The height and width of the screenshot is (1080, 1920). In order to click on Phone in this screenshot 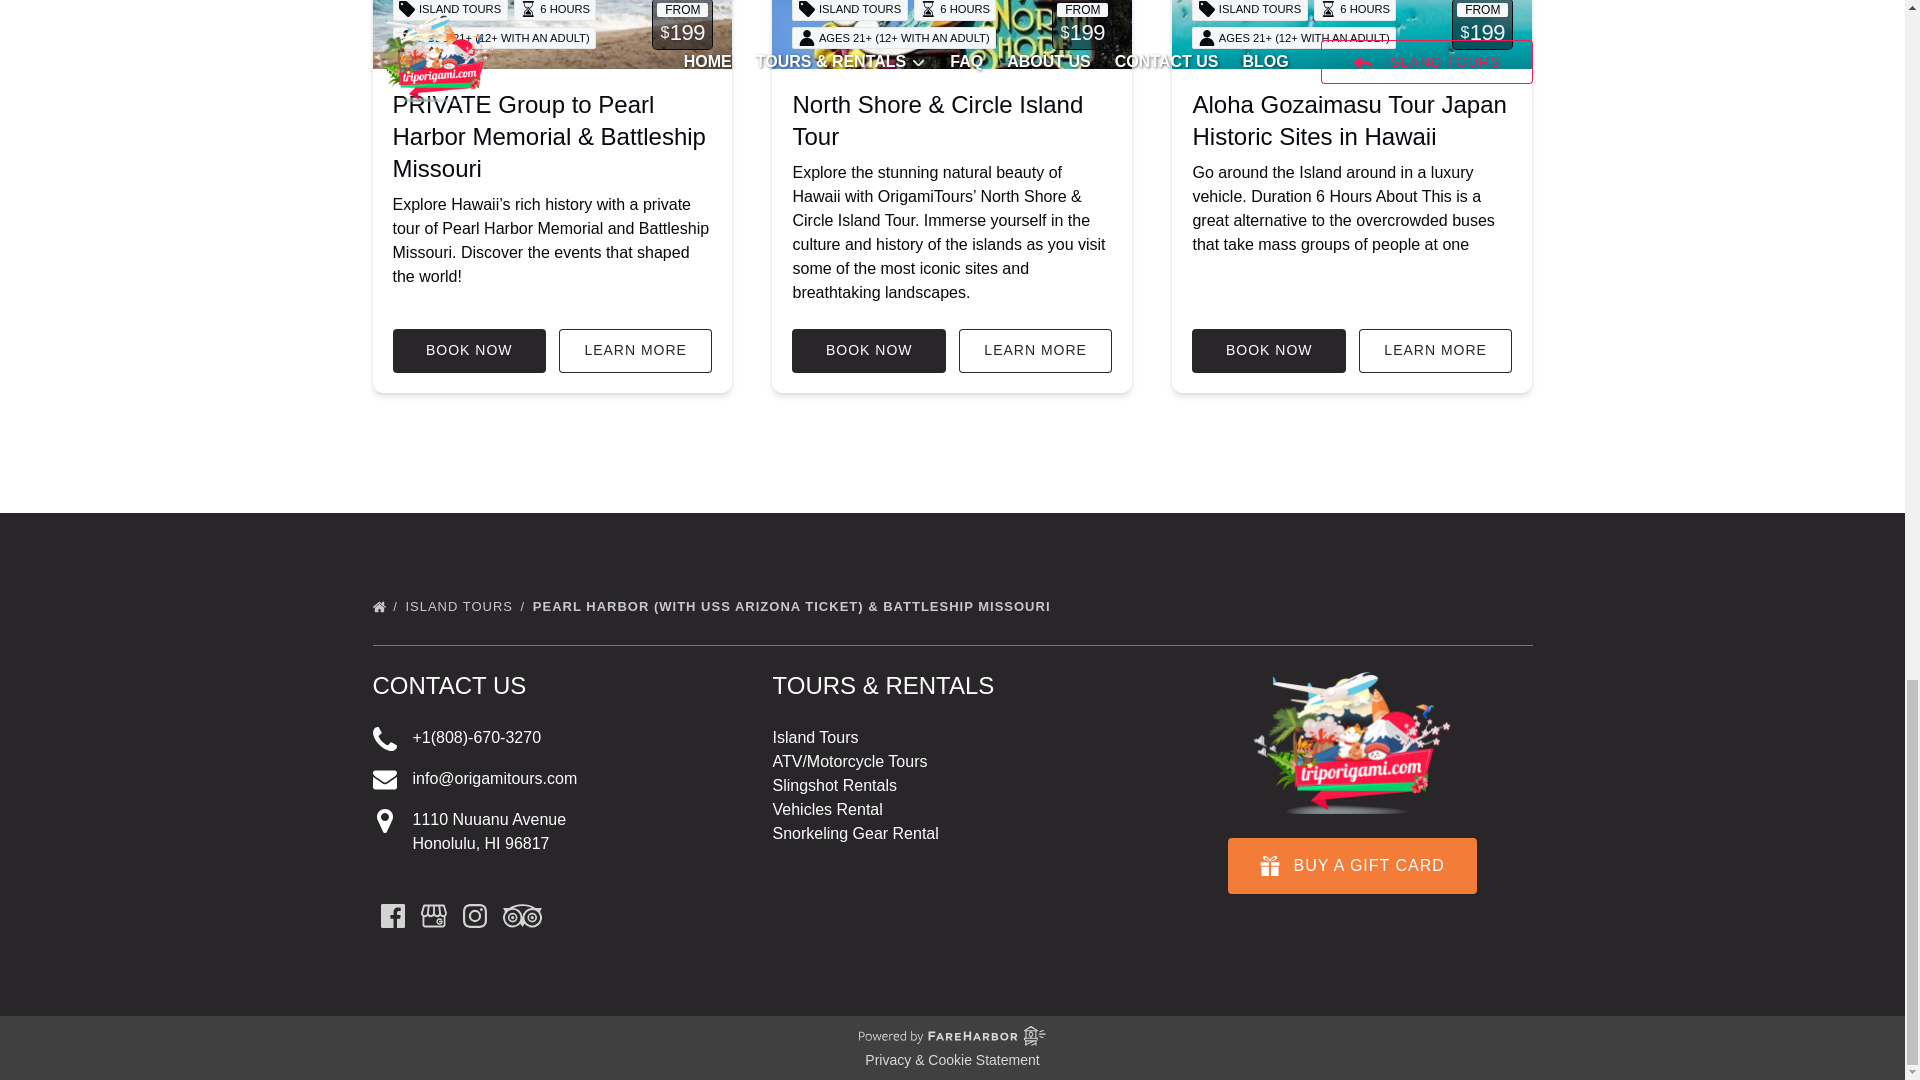, I will do `click(384, 738)`.